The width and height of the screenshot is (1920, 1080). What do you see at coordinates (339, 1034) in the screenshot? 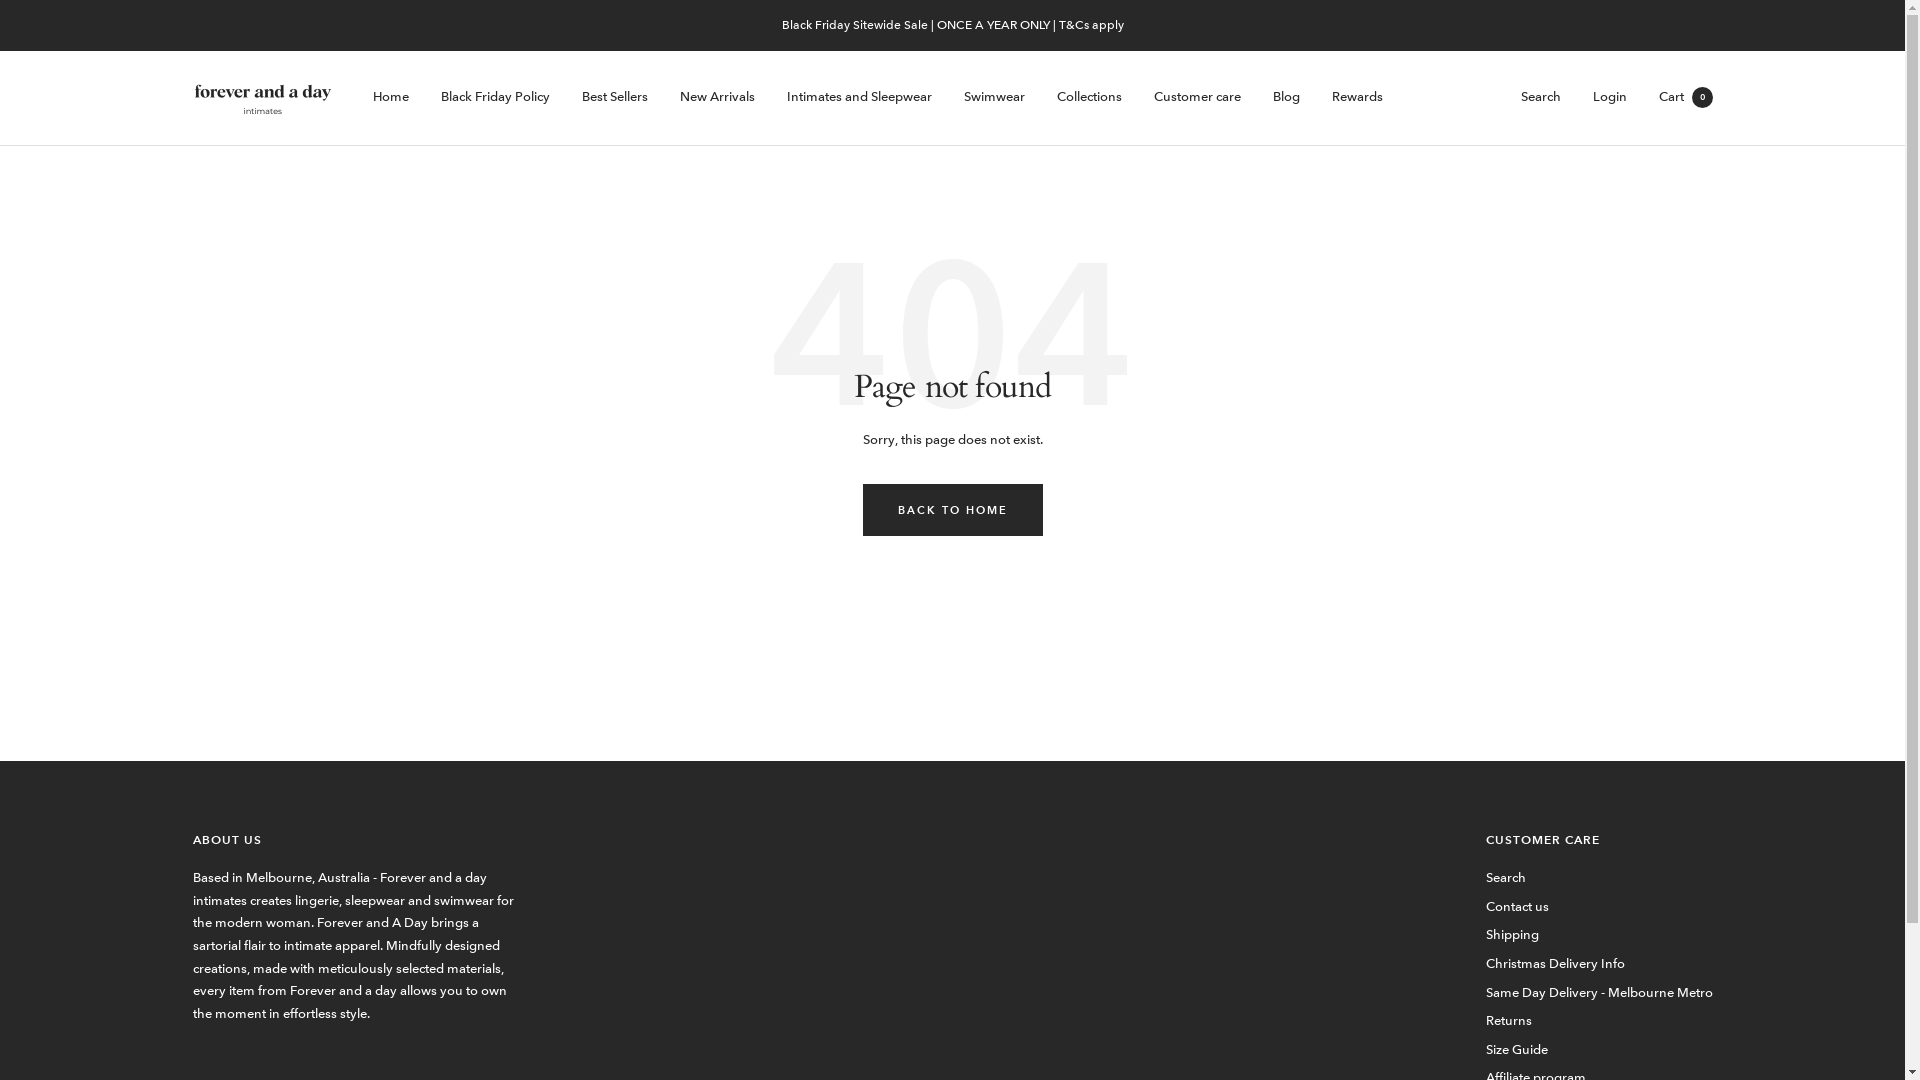
I see `AU` at bounding box center [339, 1034].